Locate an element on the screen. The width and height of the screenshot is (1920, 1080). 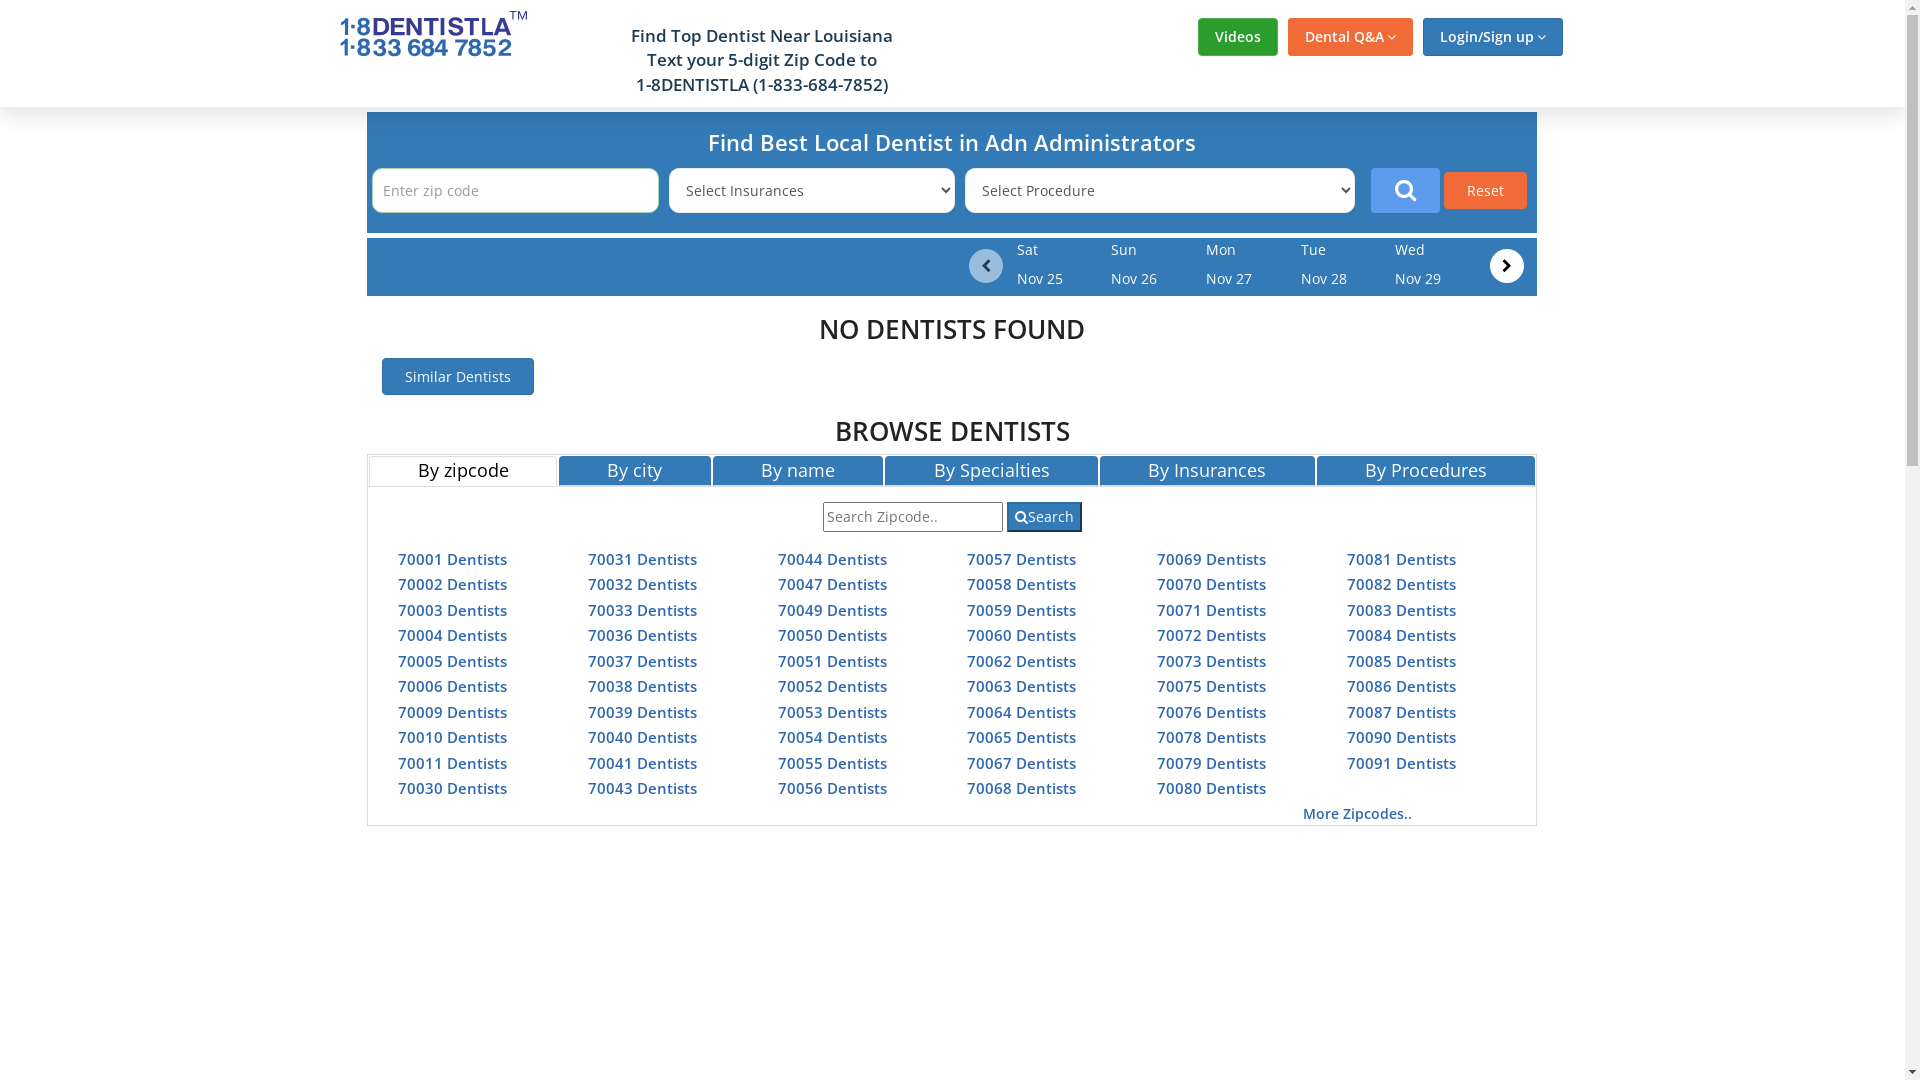
70062 Dentists is located at coordinates (1022, 660).